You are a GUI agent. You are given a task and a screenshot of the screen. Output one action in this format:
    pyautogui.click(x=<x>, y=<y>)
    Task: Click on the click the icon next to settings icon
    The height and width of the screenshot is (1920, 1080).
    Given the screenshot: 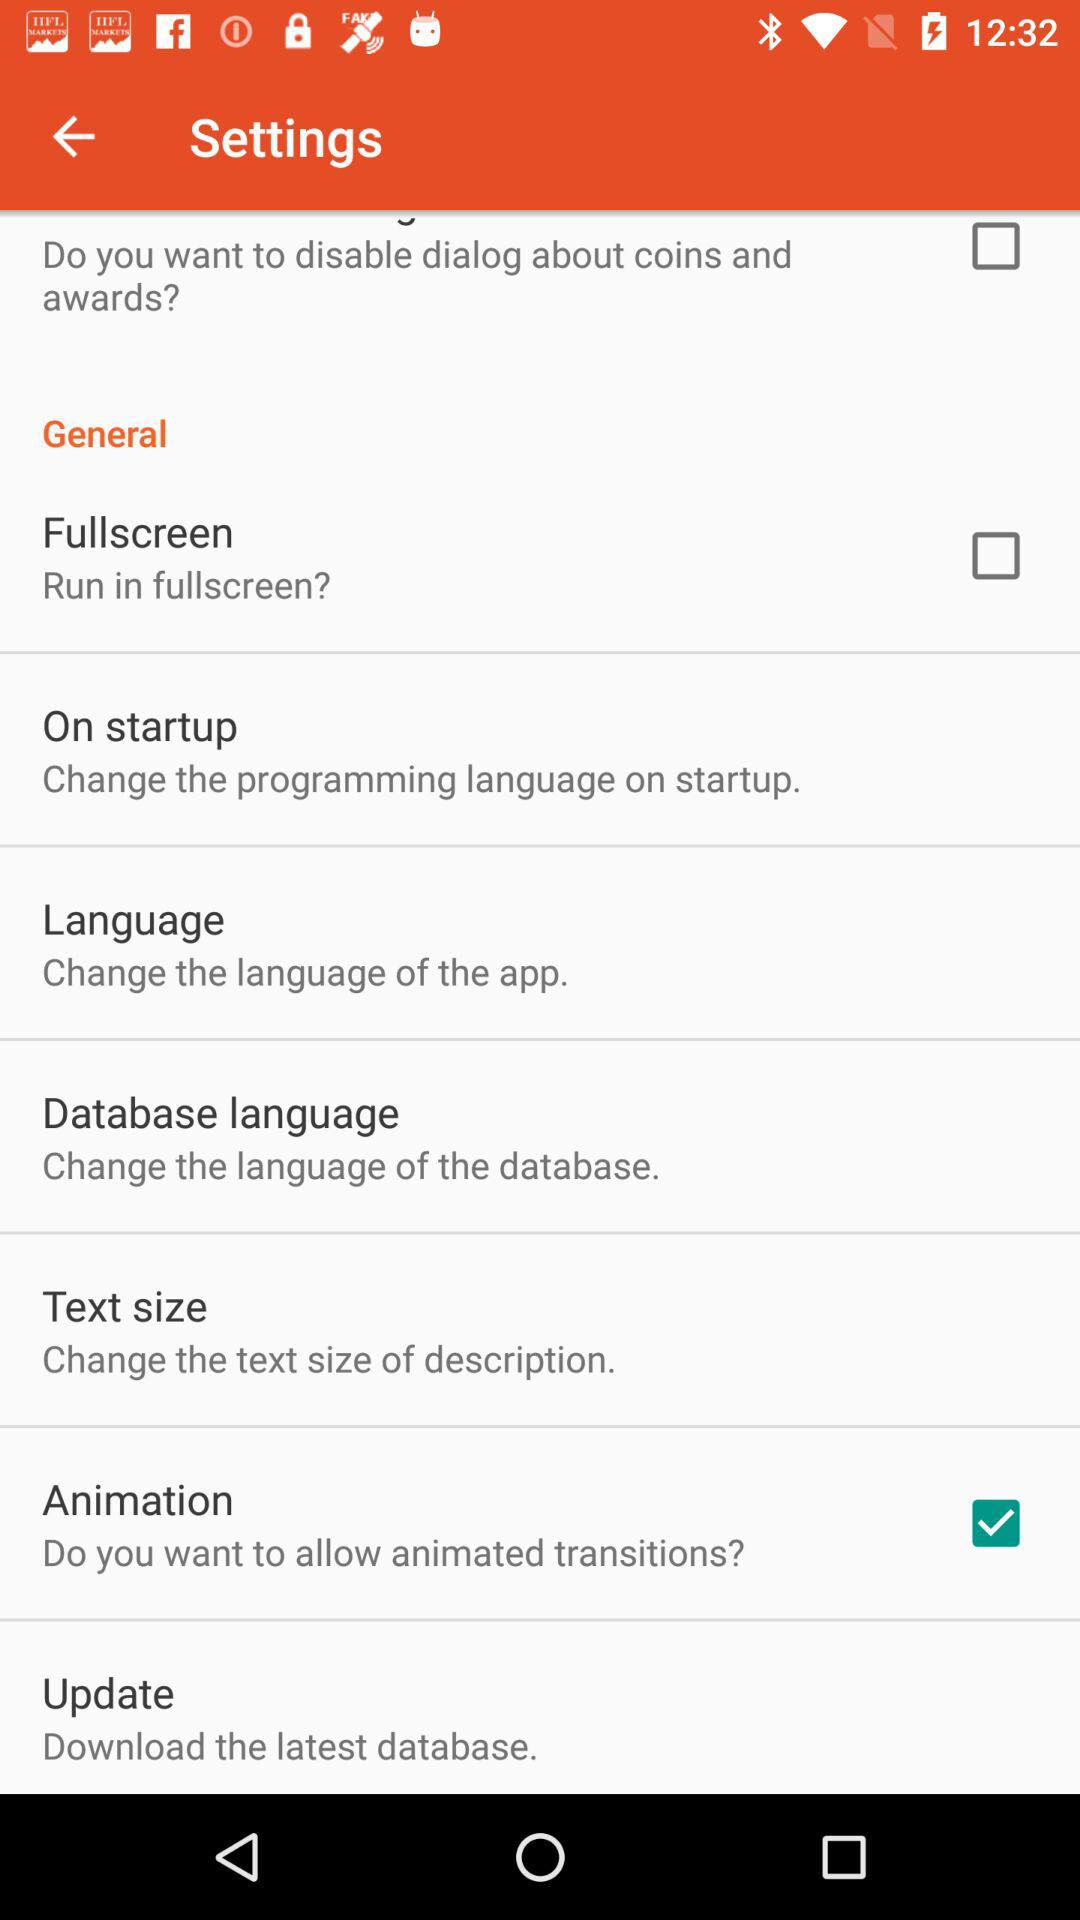 What is the action you would take?
    pyautogui.click(x=73, y=136)
    